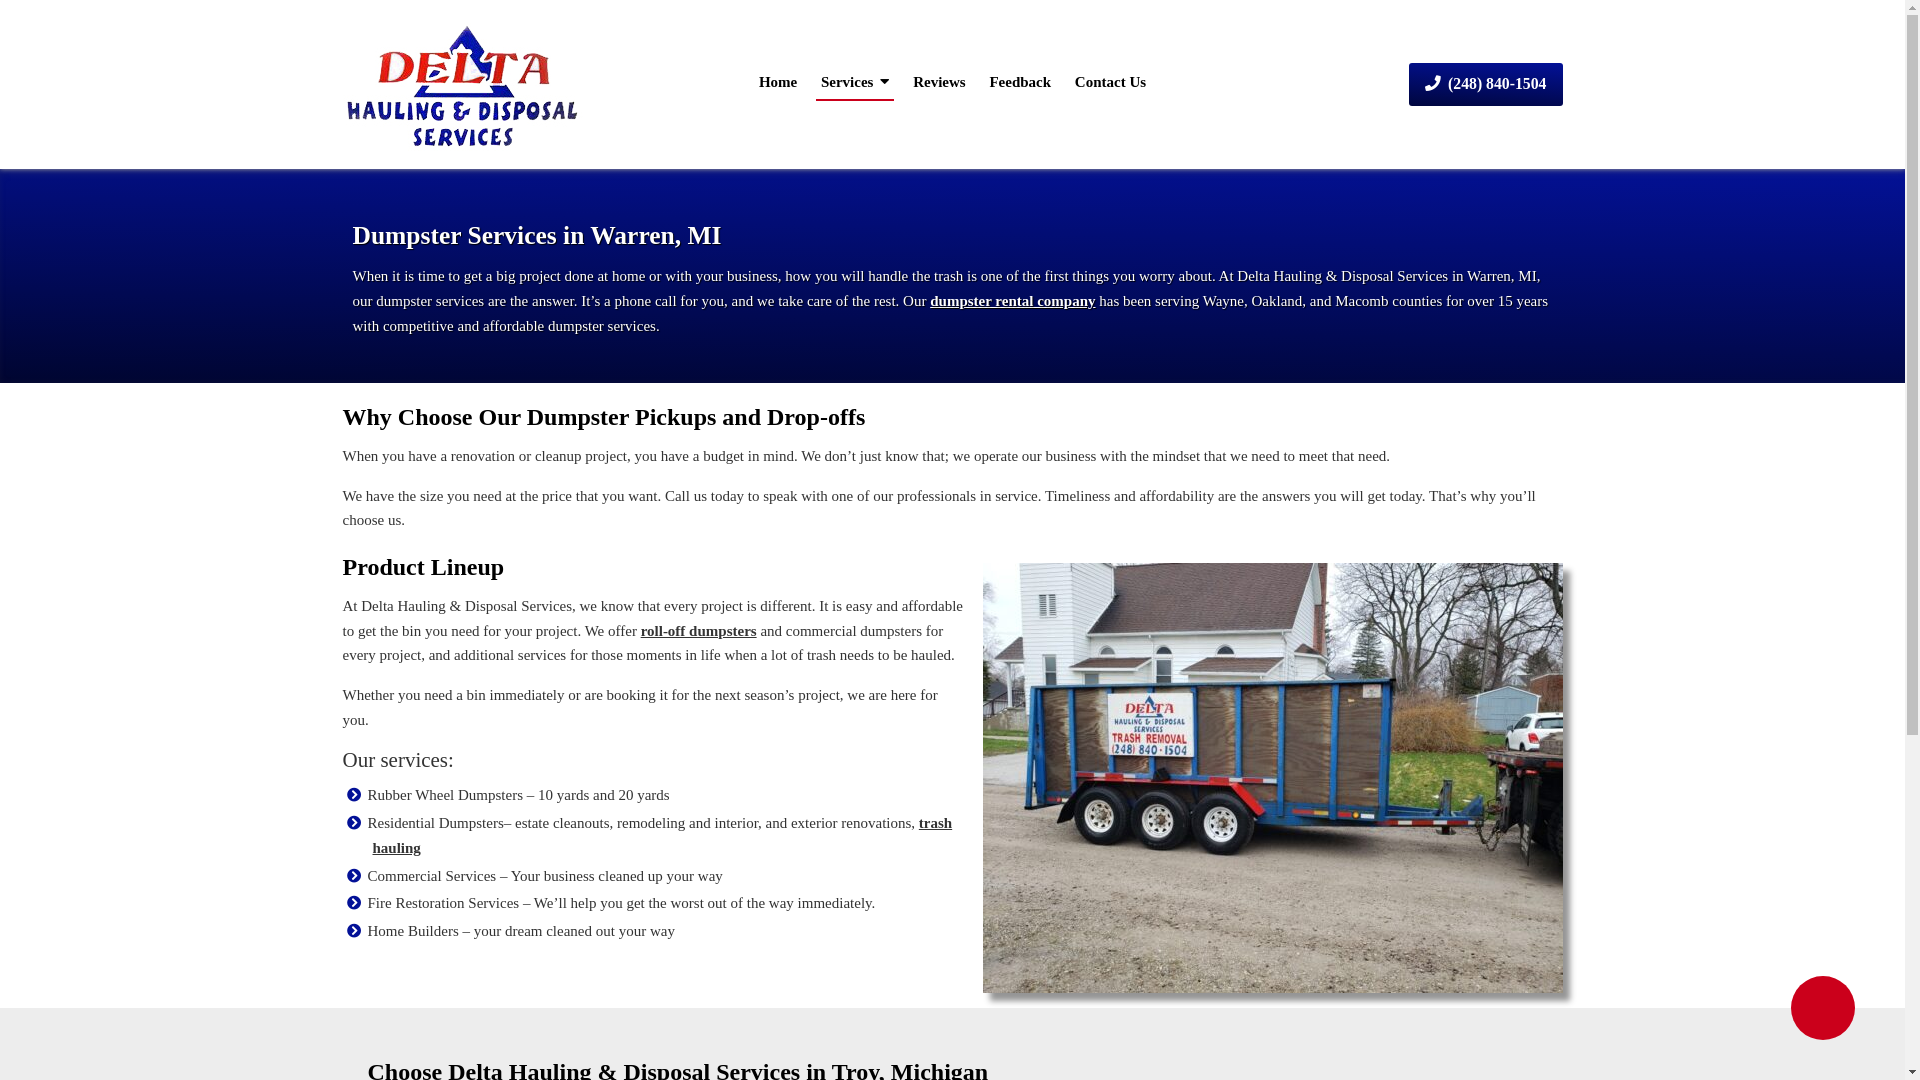 The width and height of the screenshot is (1920, 1080). Describe the element at coordinates (778, 82) in the screenshot. I see `Home` at that location.